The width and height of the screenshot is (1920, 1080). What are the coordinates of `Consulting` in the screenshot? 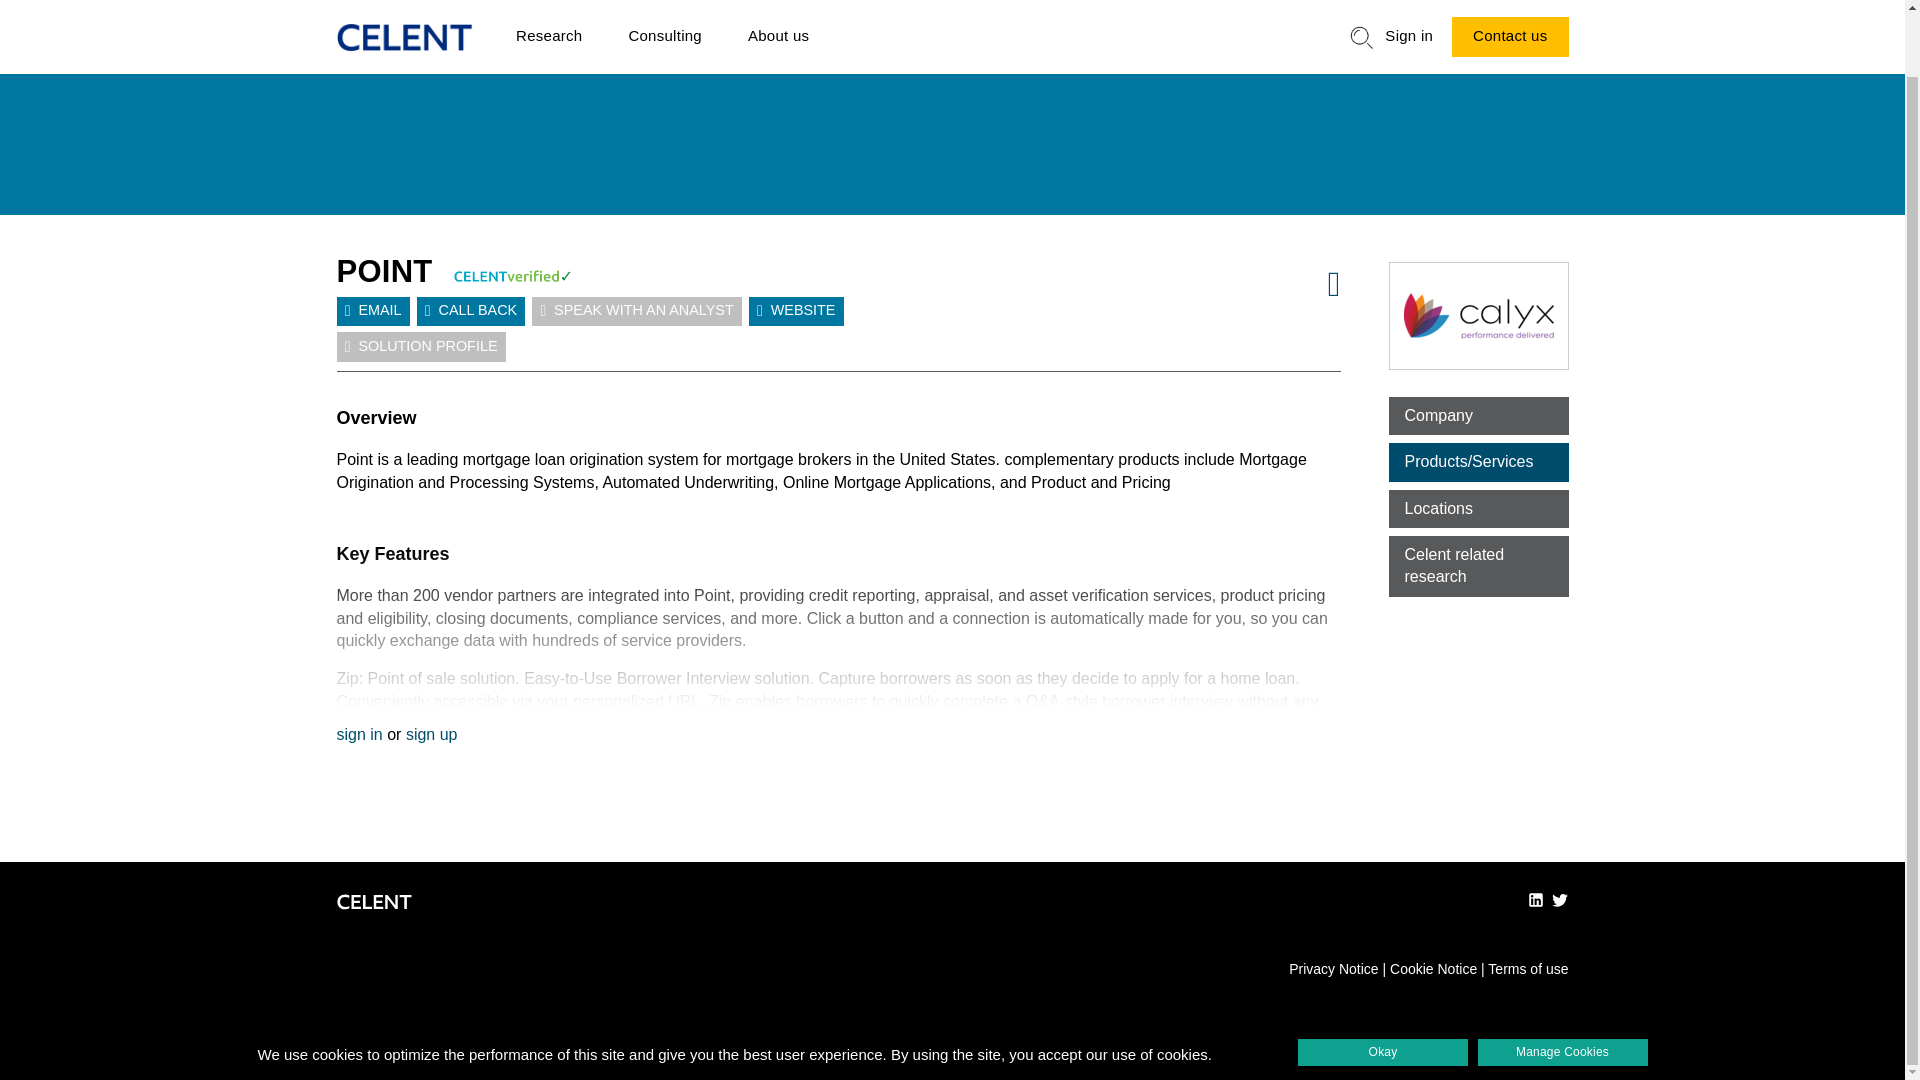 It's located at (664, 16).